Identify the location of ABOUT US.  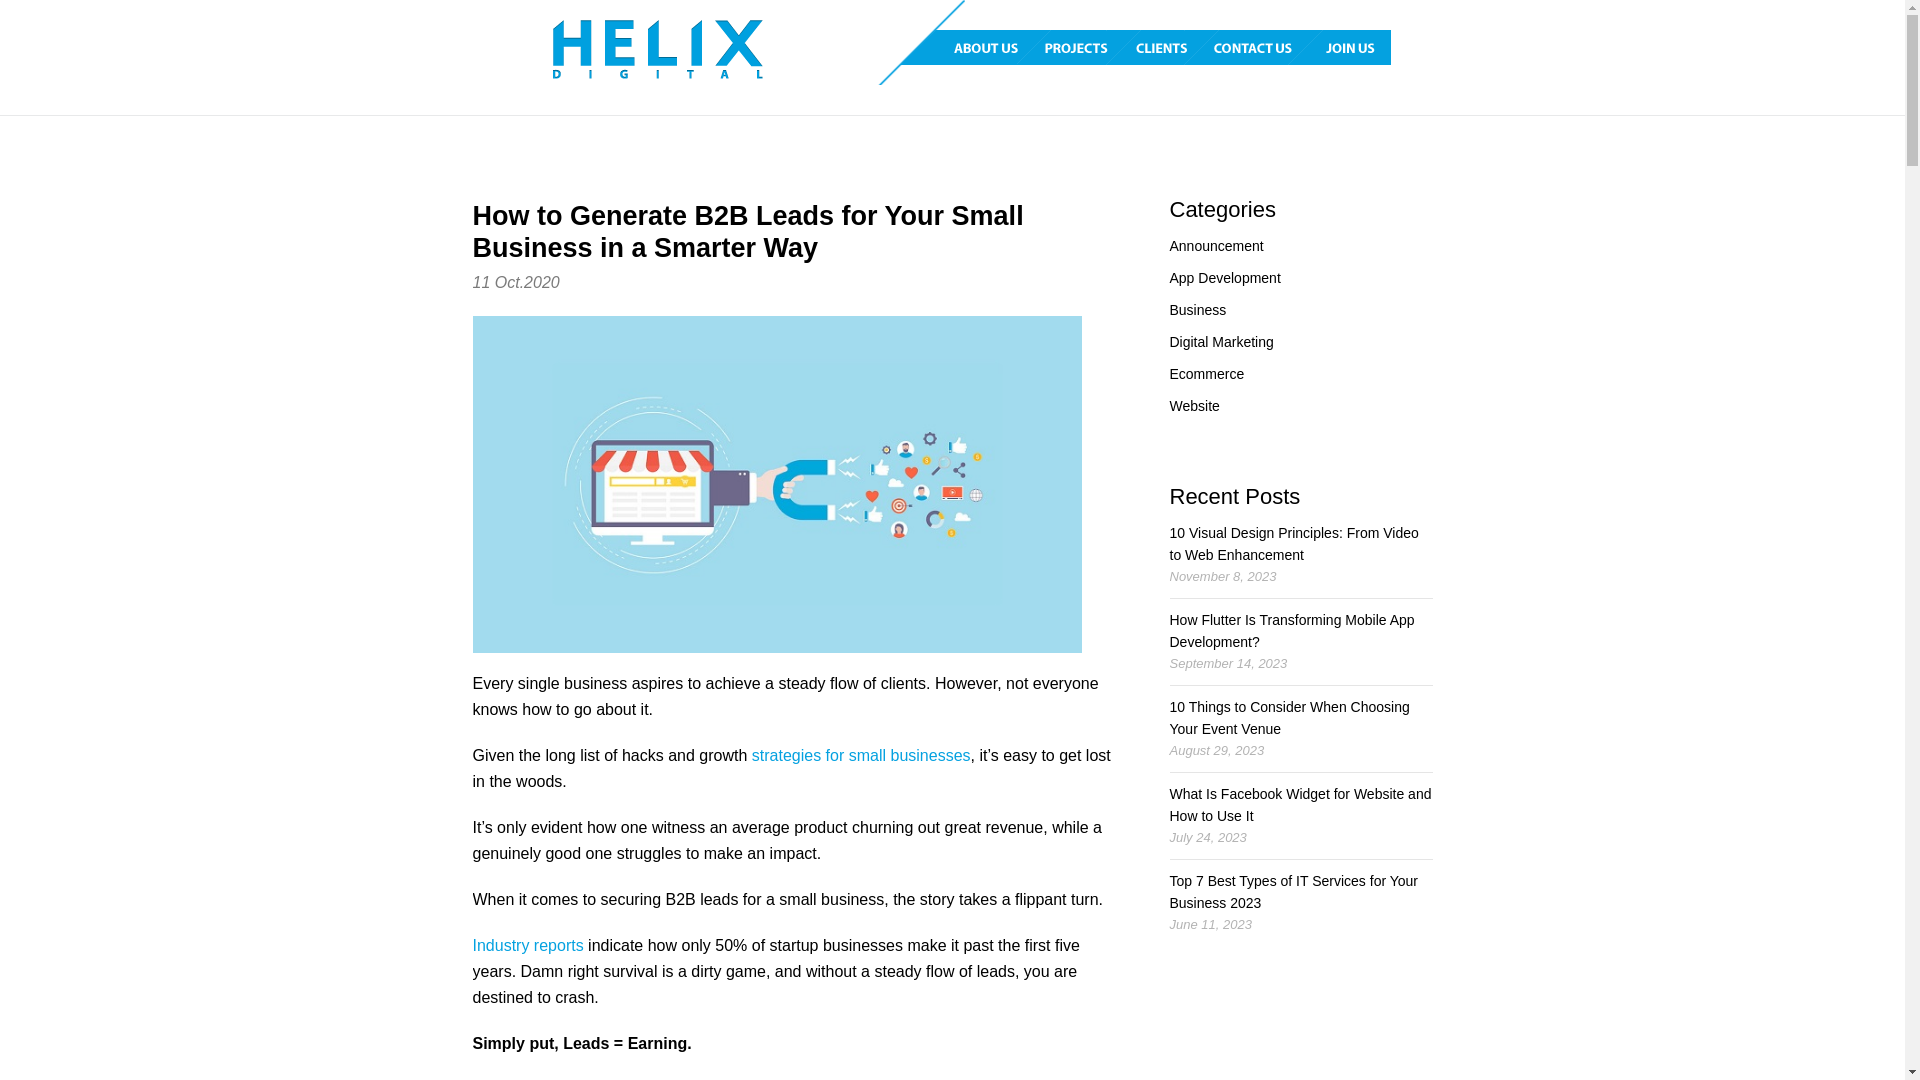
(998, 48).